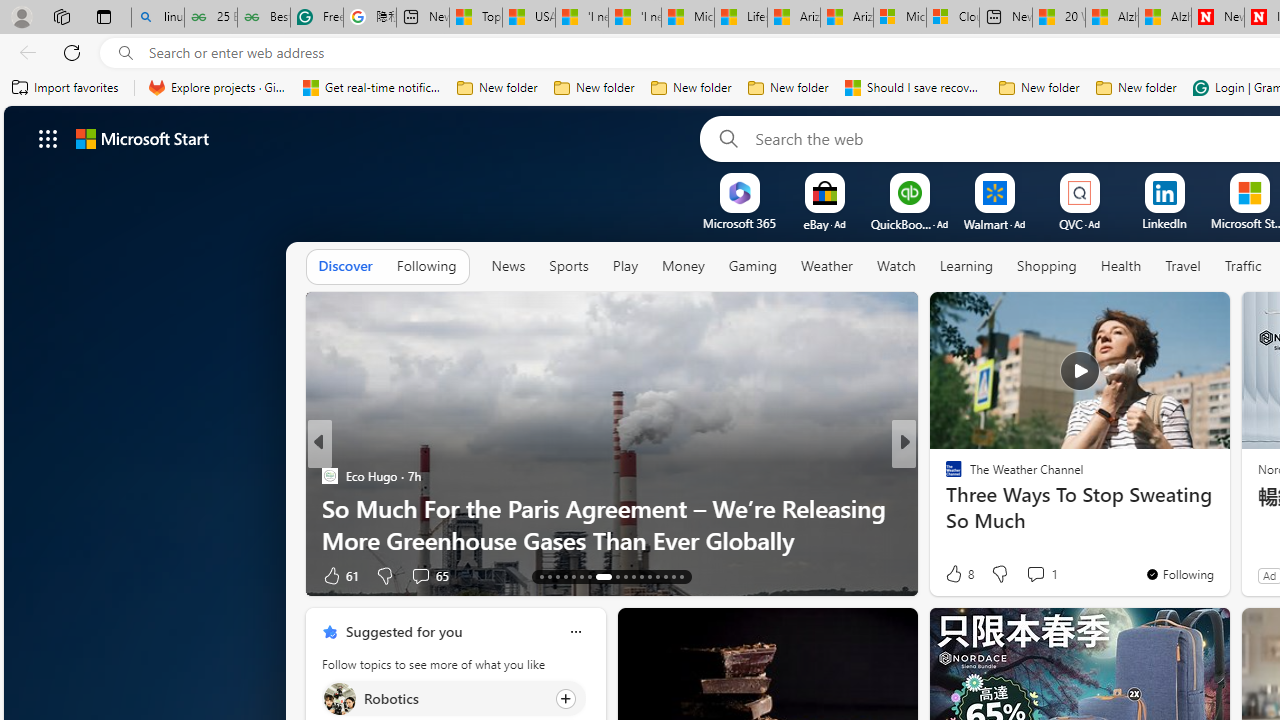 This screenshot has width=1280, height=720. I want to click on AutomationID: tab-27, so click(664, 576).